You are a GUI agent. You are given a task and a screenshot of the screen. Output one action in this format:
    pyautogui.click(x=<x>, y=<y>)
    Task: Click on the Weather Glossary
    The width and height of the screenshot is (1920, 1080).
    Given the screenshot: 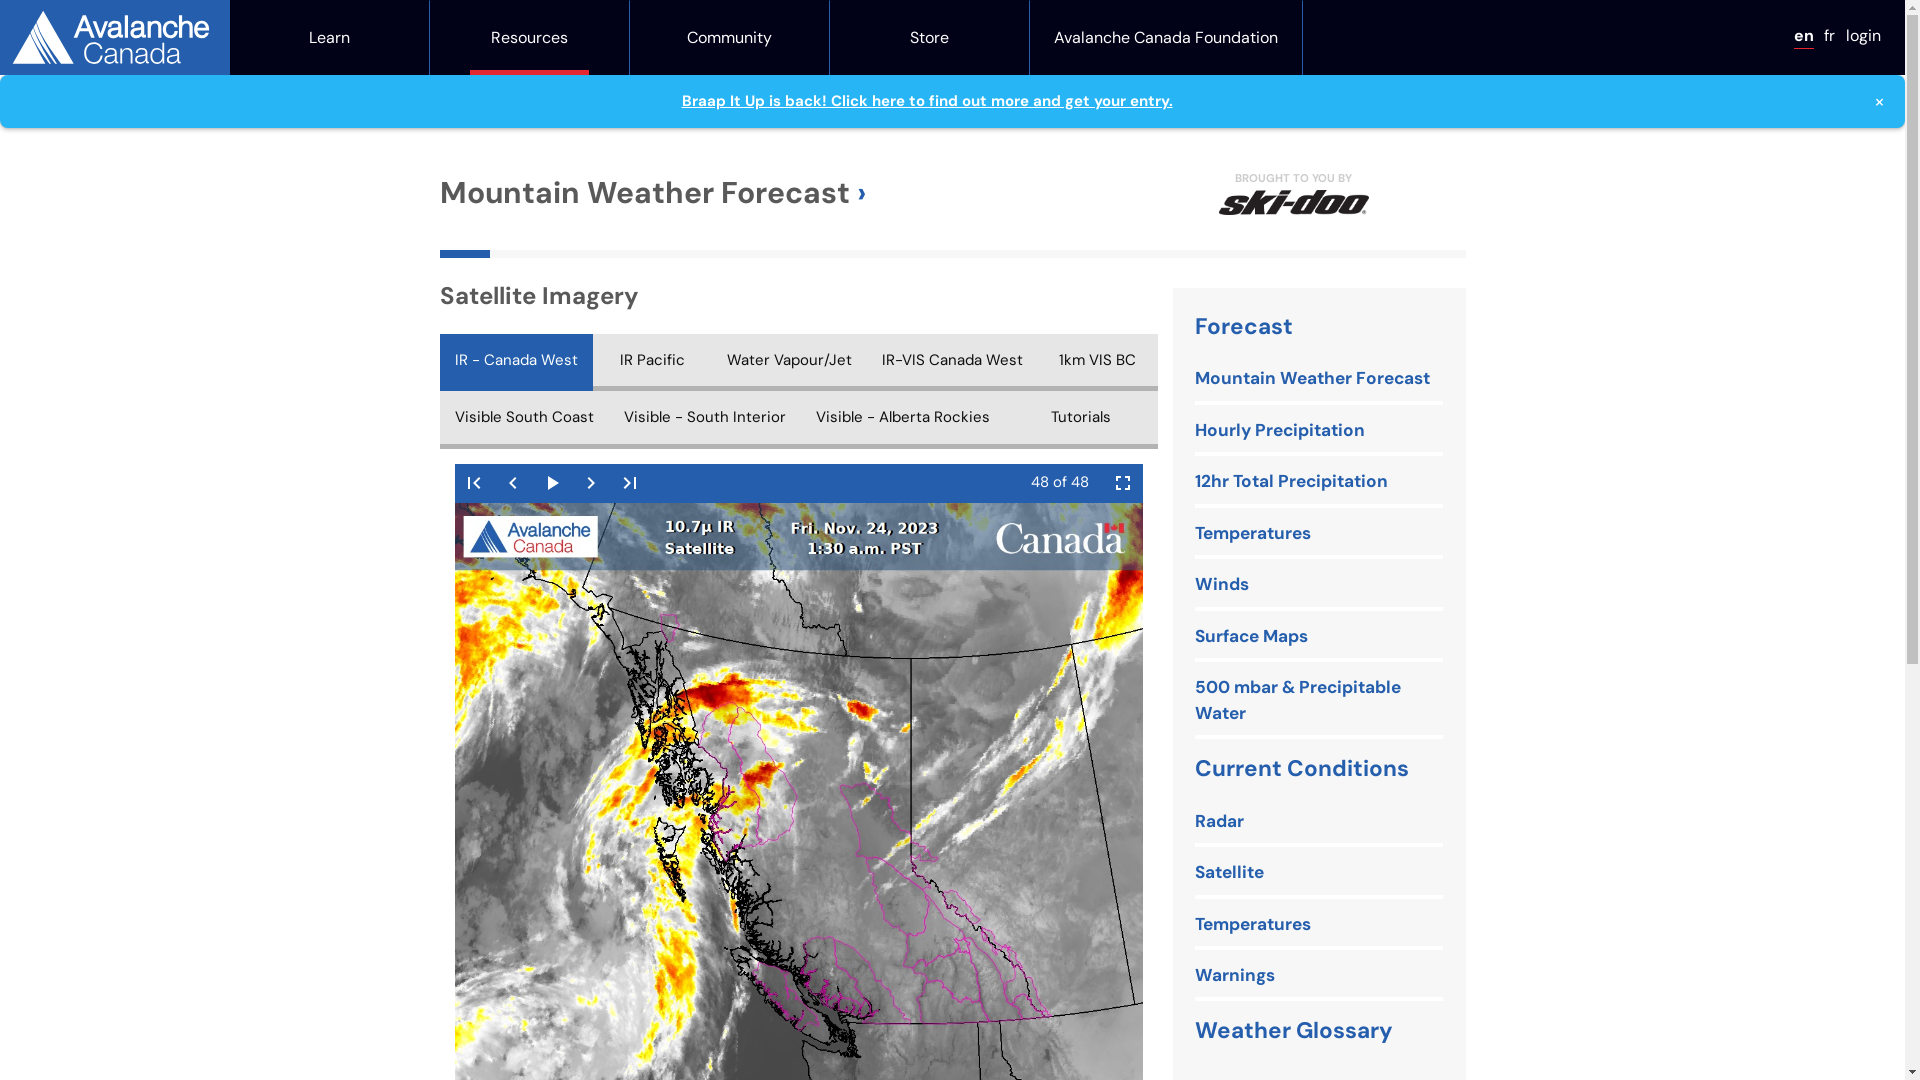 What is the action you would take?
    pyautogui.click(x=1294, y=1030)
    